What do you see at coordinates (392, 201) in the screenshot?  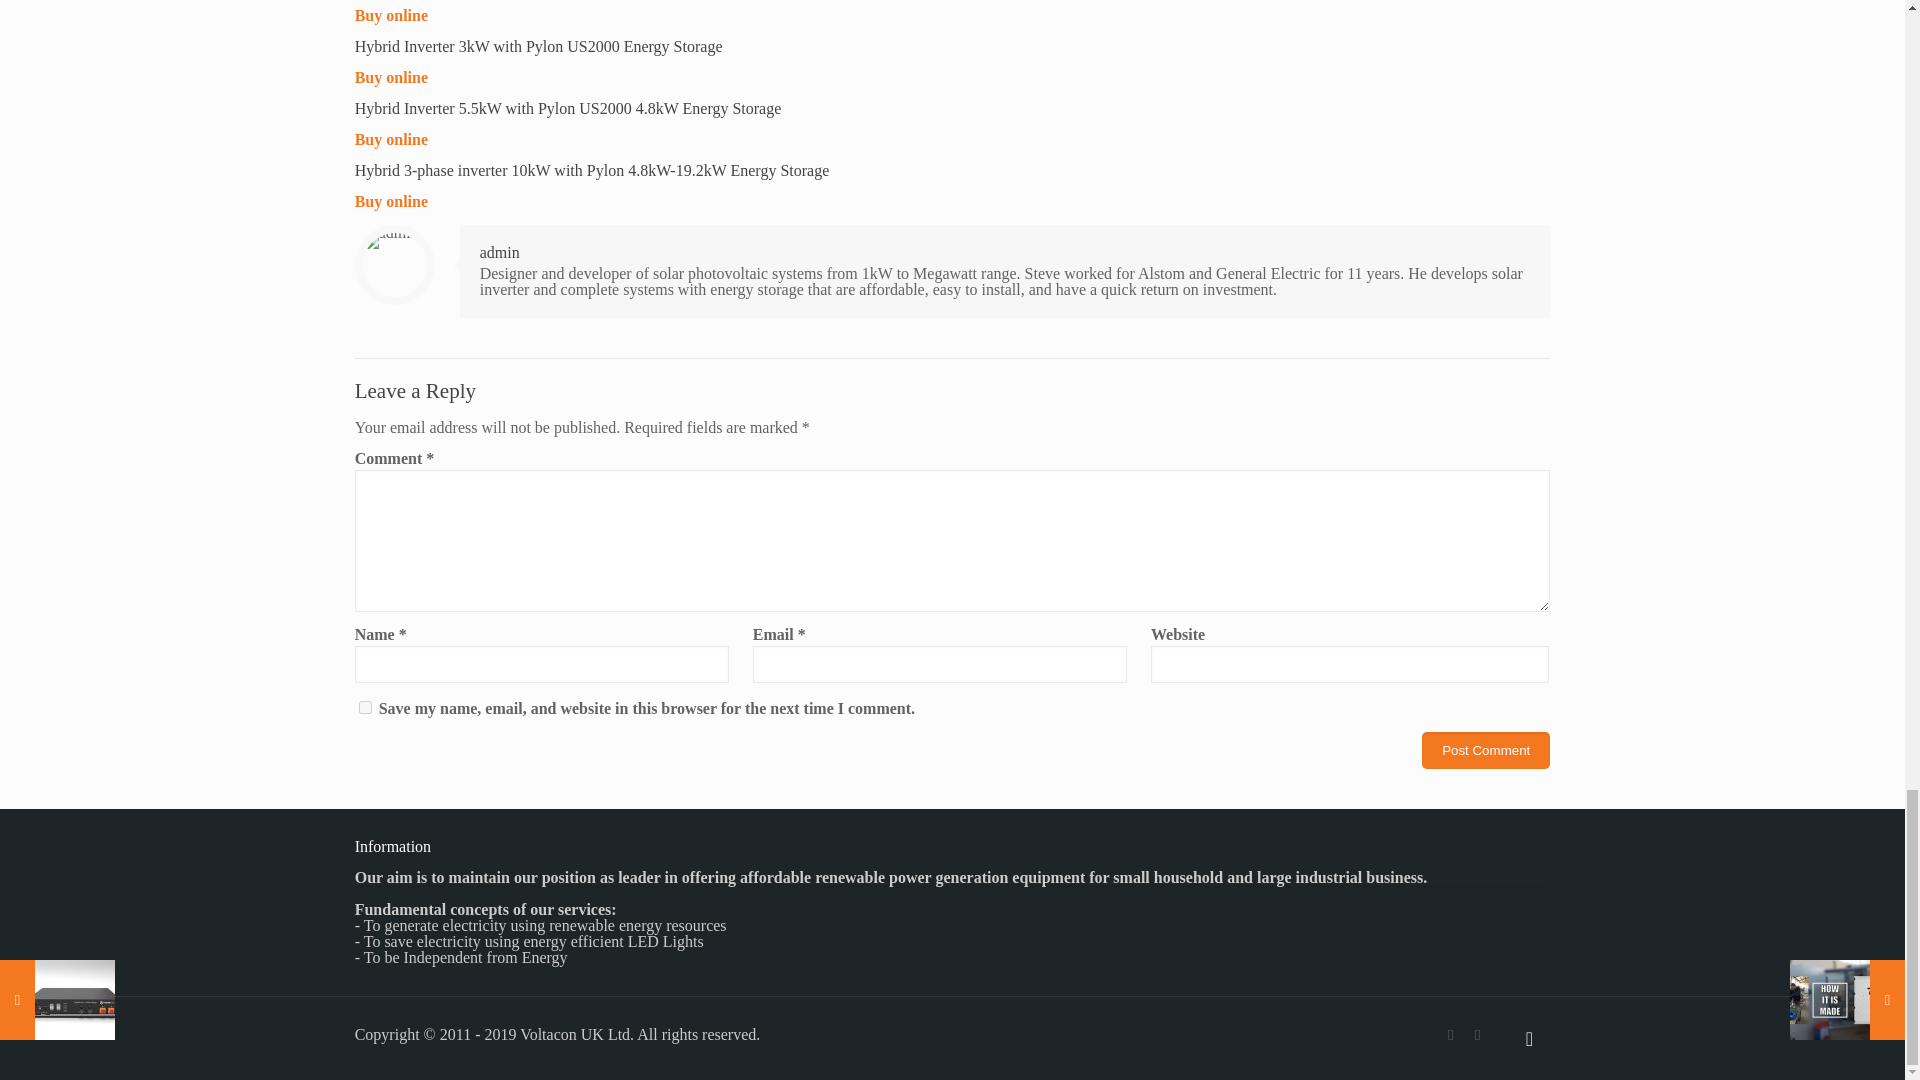 I see `Buy online` at bounding box center [392, 201].